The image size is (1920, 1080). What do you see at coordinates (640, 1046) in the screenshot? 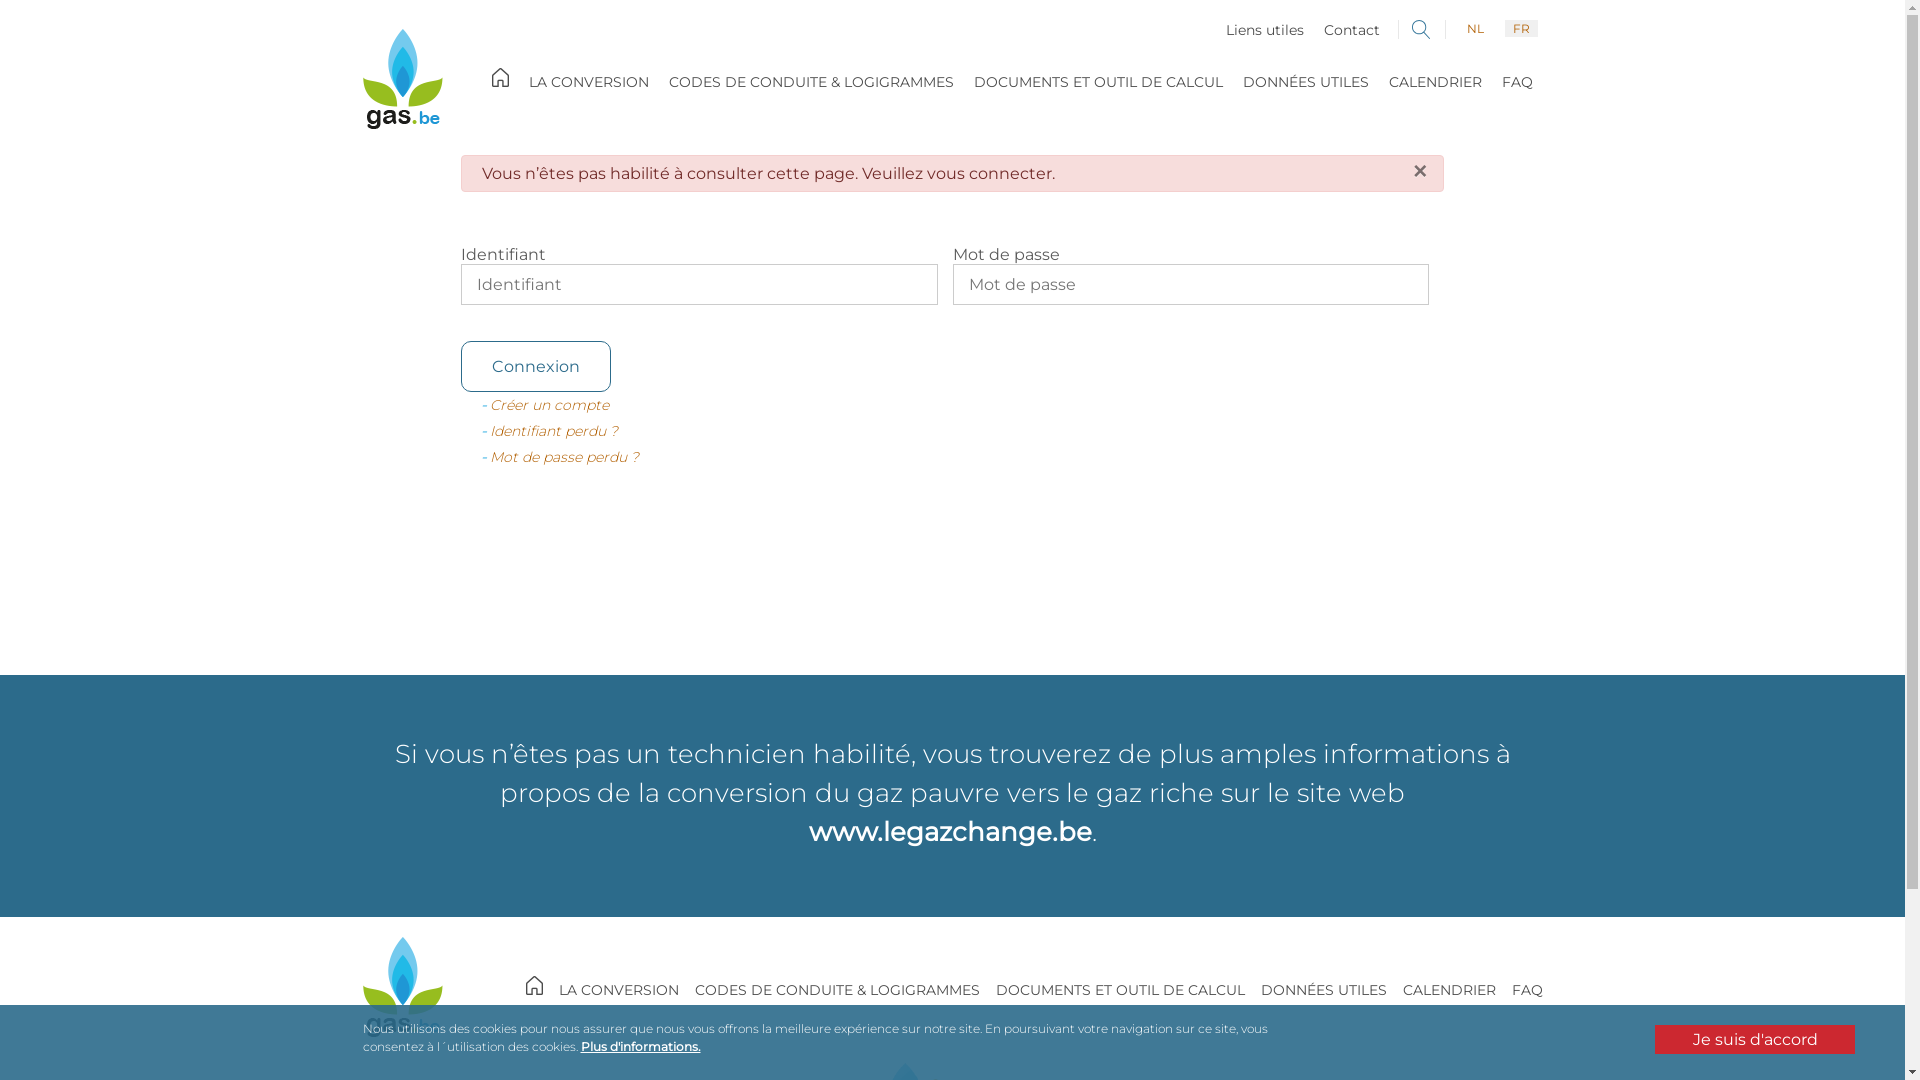
I see `Plus d'informations.` at bounding box center [640, 1046].